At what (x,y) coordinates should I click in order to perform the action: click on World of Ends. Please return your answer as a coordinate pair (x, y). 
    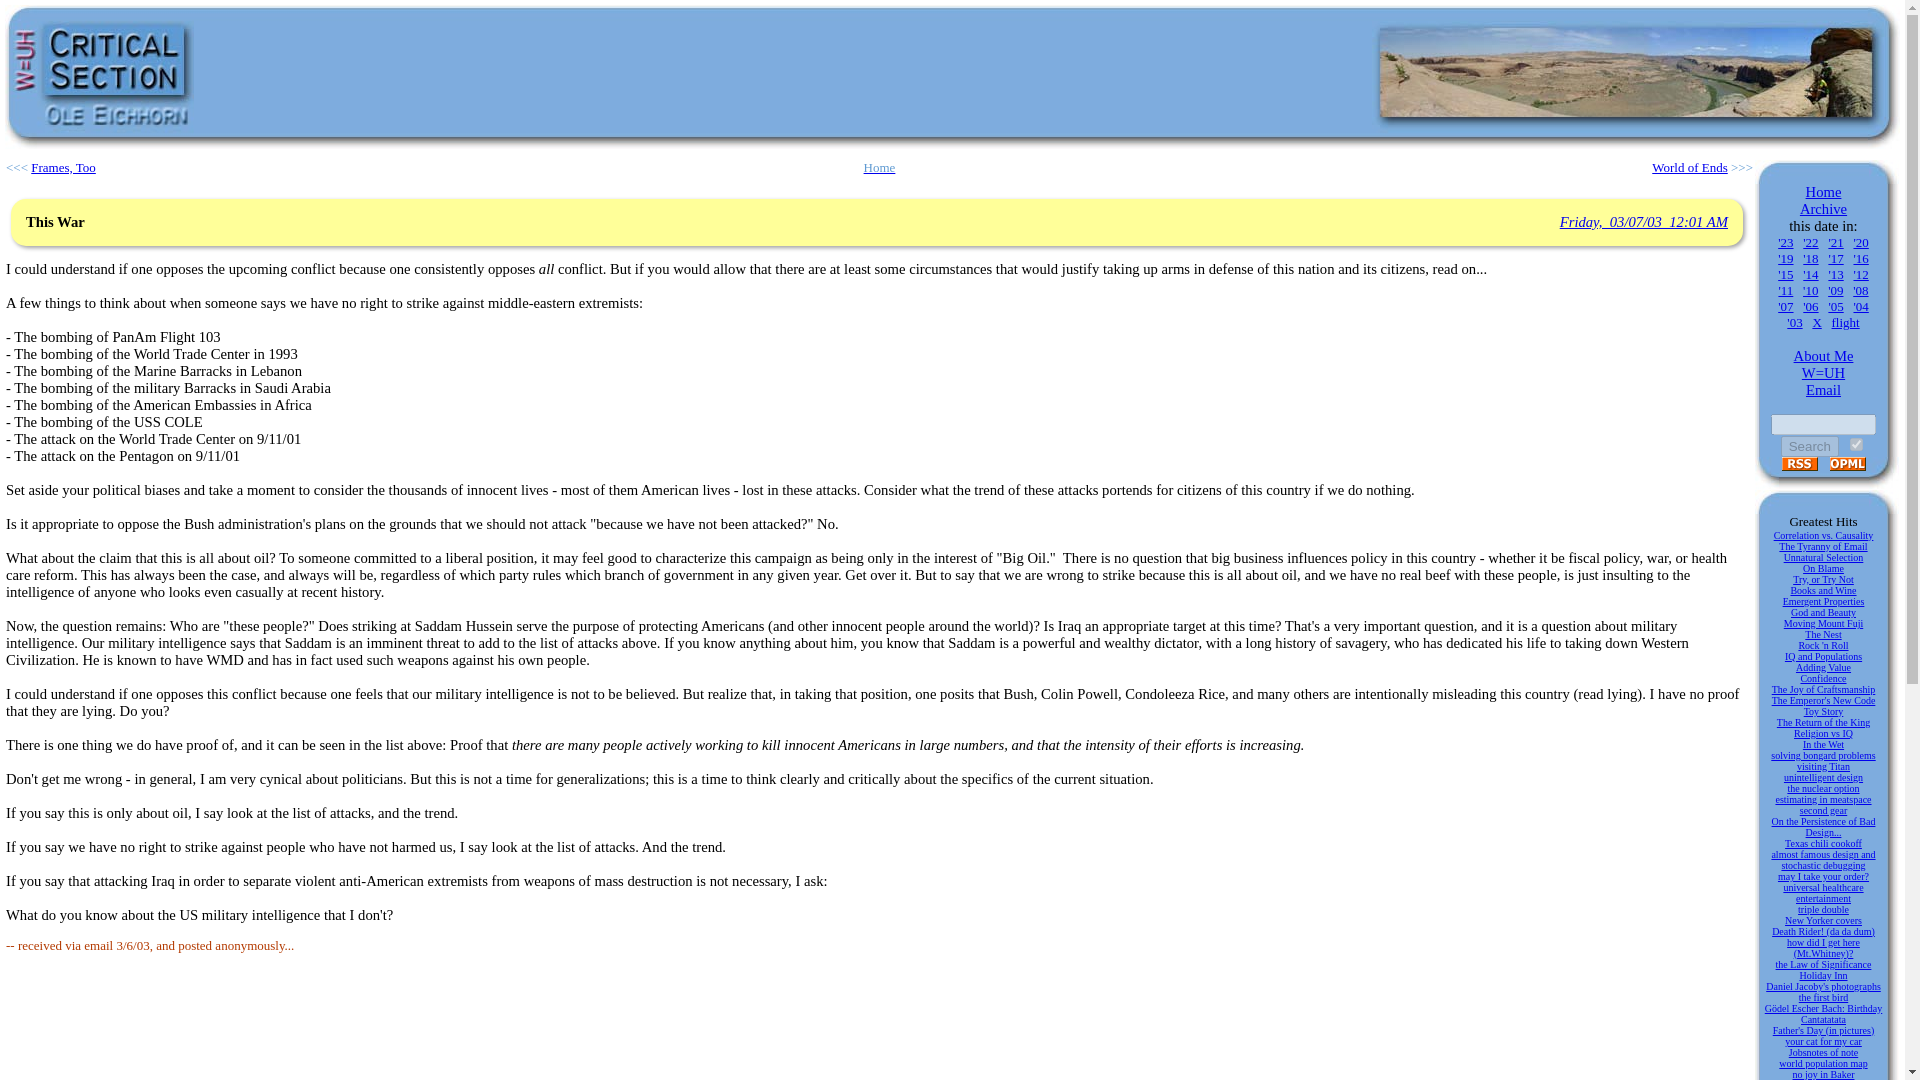
    Looking at the image, I should click on (1690, 166).